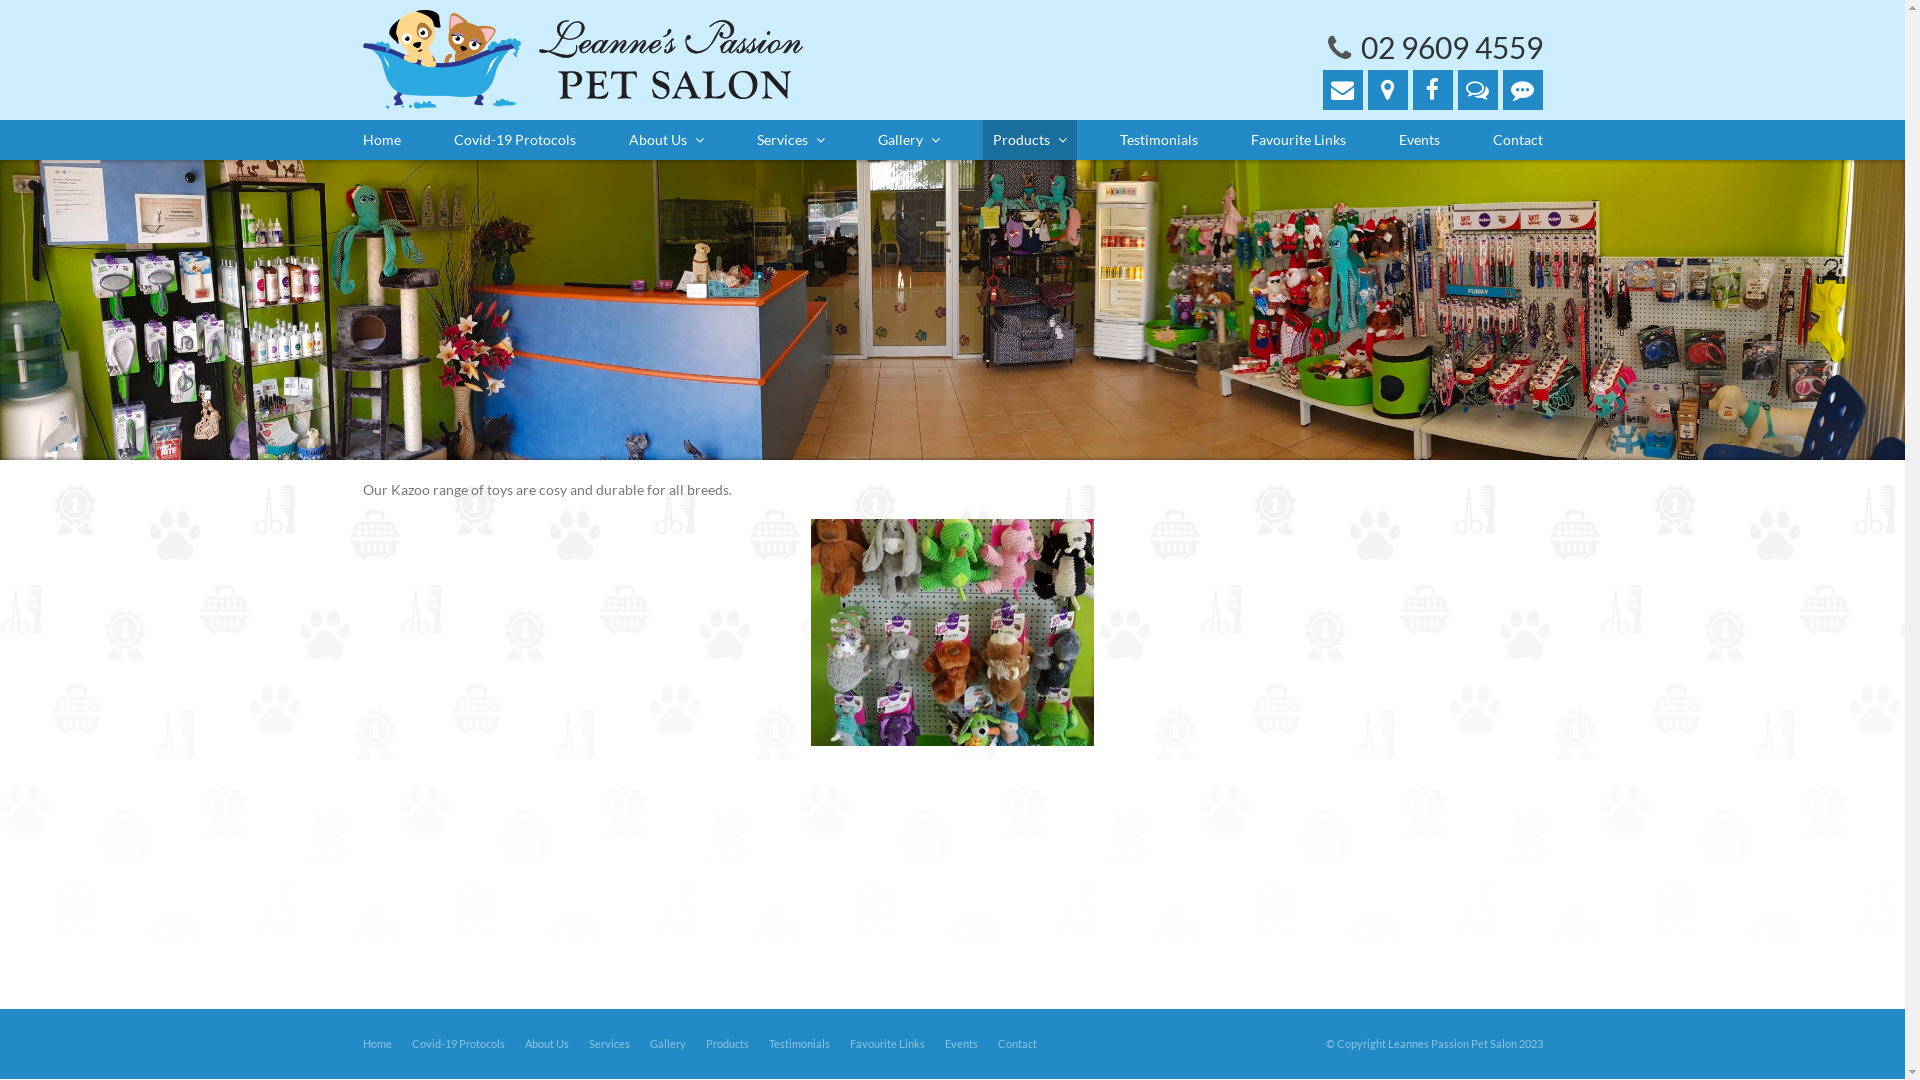  Describe the element at coordinates (960, 1044) in the screenshot. I see `Events` at that location.